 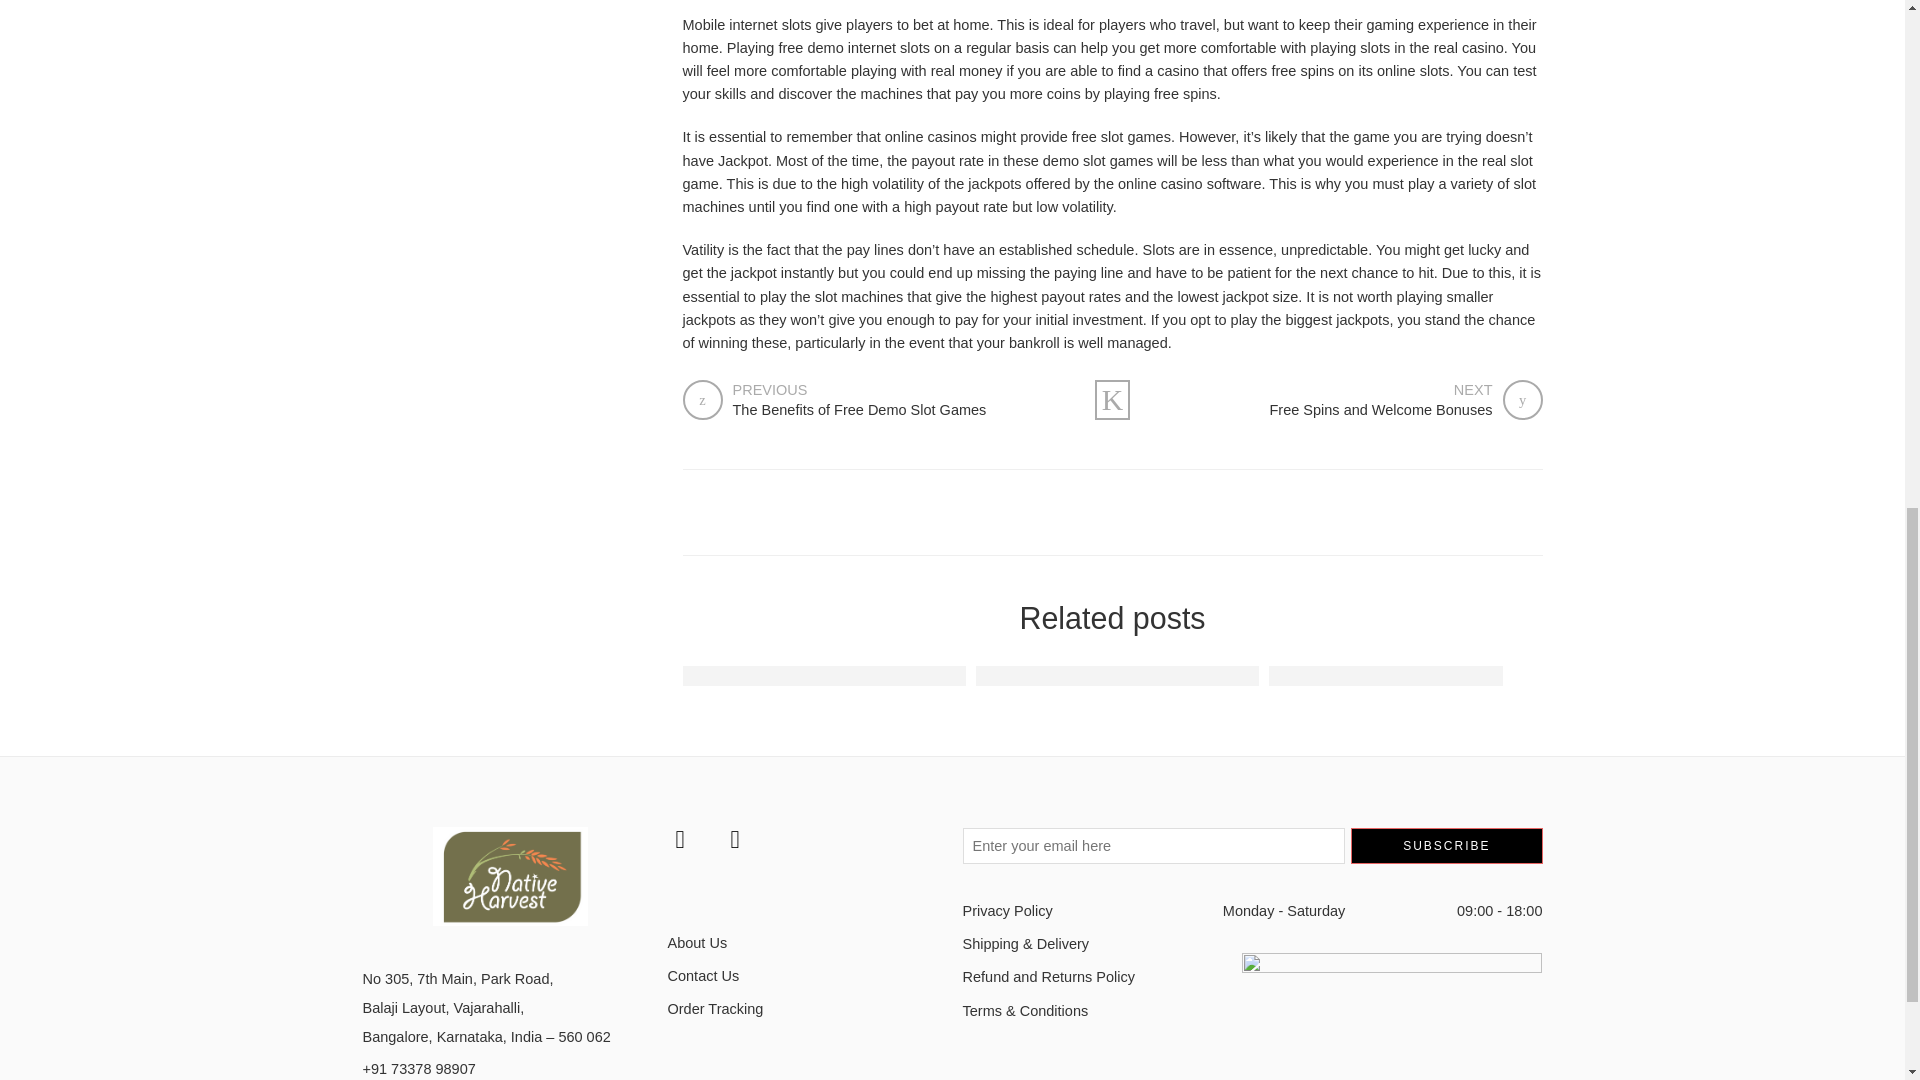 I want to click on Brazzers Gonzo Porno Videos, so click(x=1386, y=675).